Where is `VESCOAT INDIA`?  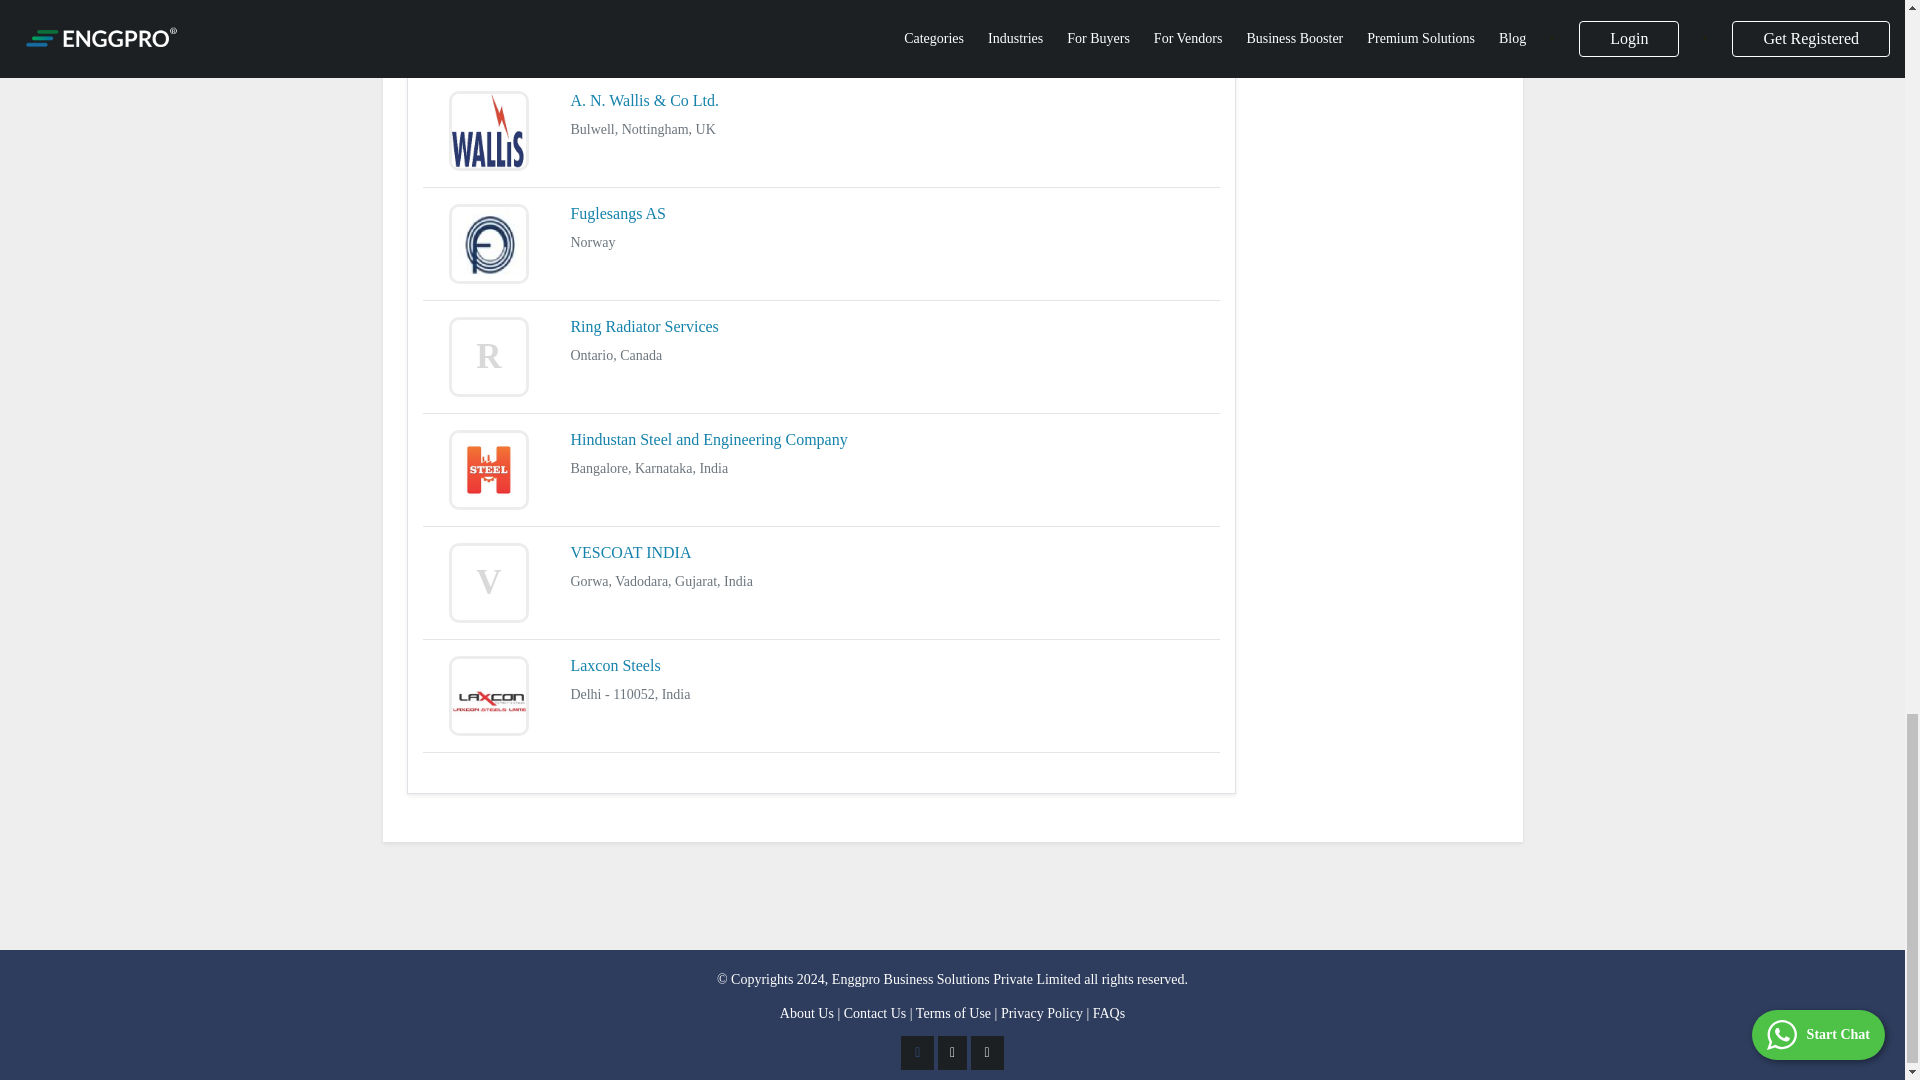 VESCOAT INDIA is located at coordinates (630, 552).